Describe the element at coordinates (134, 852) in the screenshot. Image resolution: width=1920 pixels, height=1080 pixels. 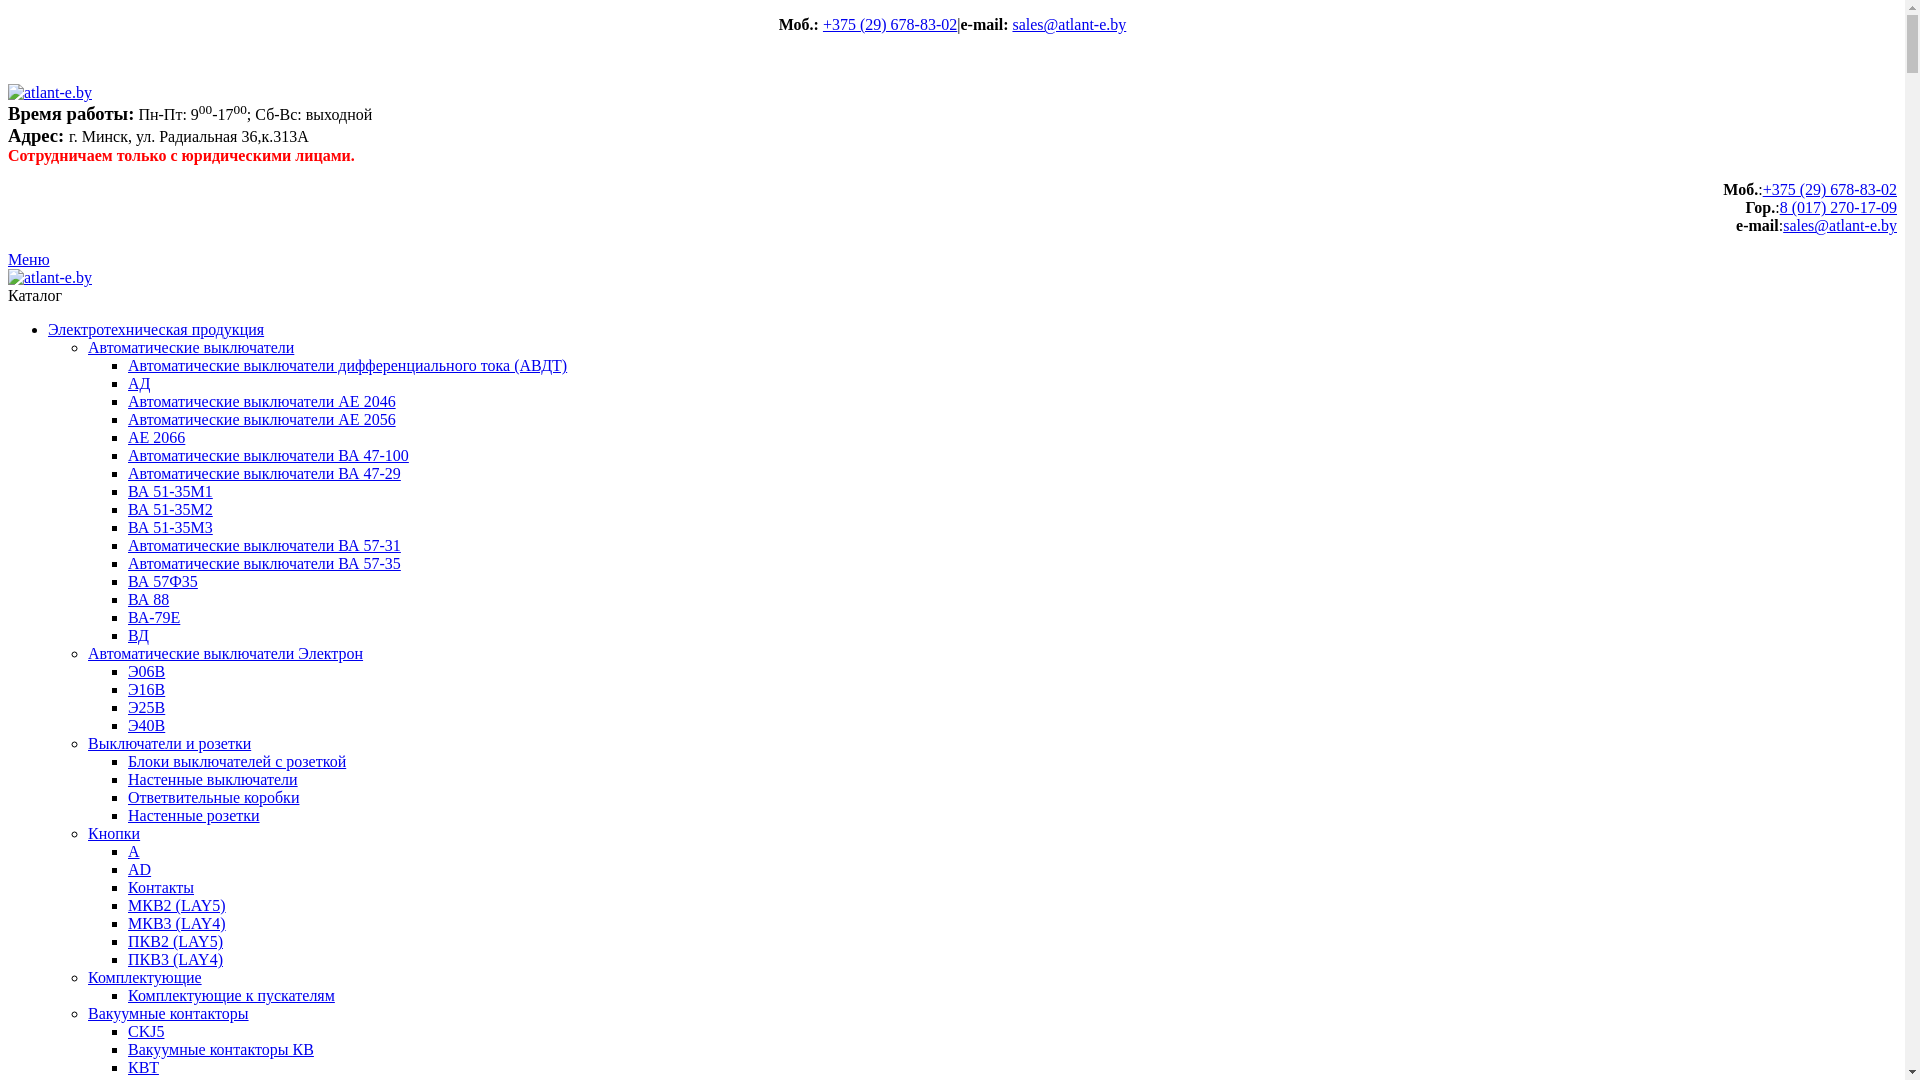
I see `A` at that location.